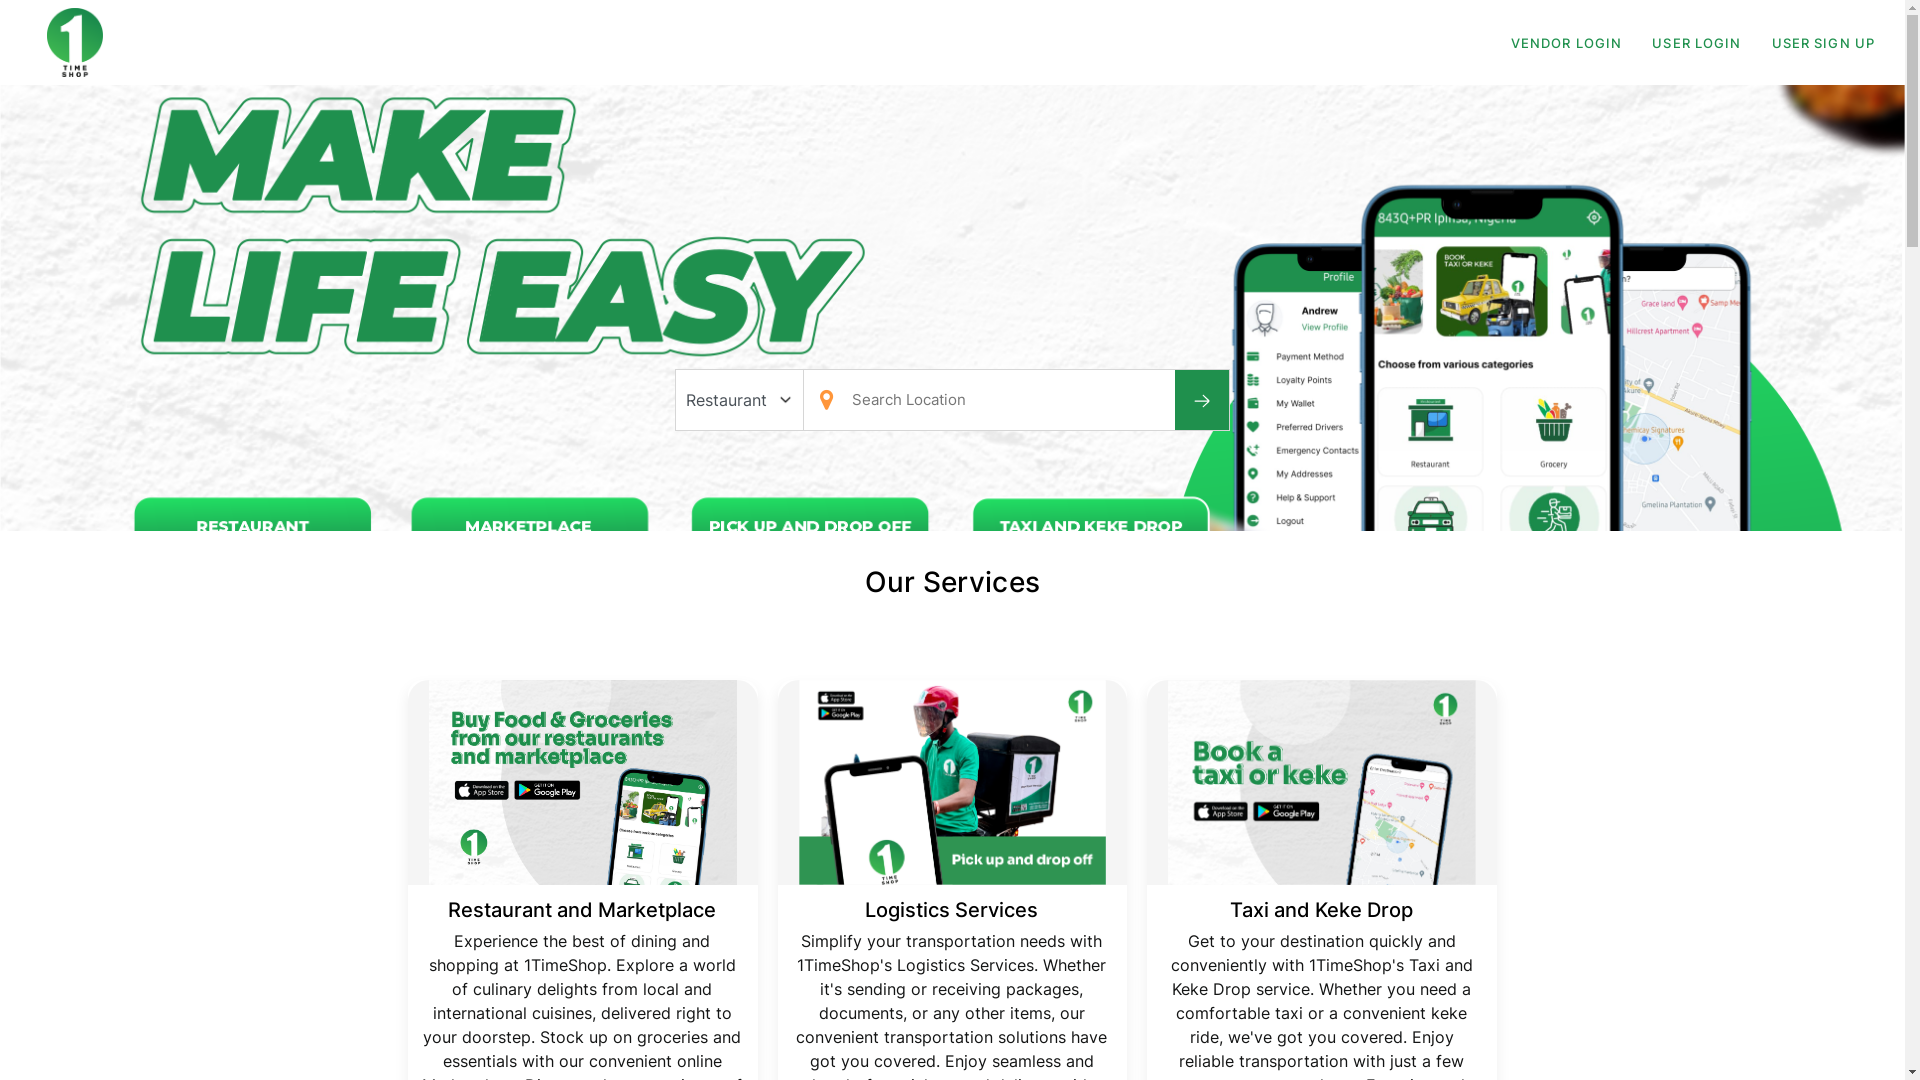 The image size is (1920, 1080). Describe the element at coordinates (1824, 43) in the screenshot. I see `USER SIGN UP` at that location.